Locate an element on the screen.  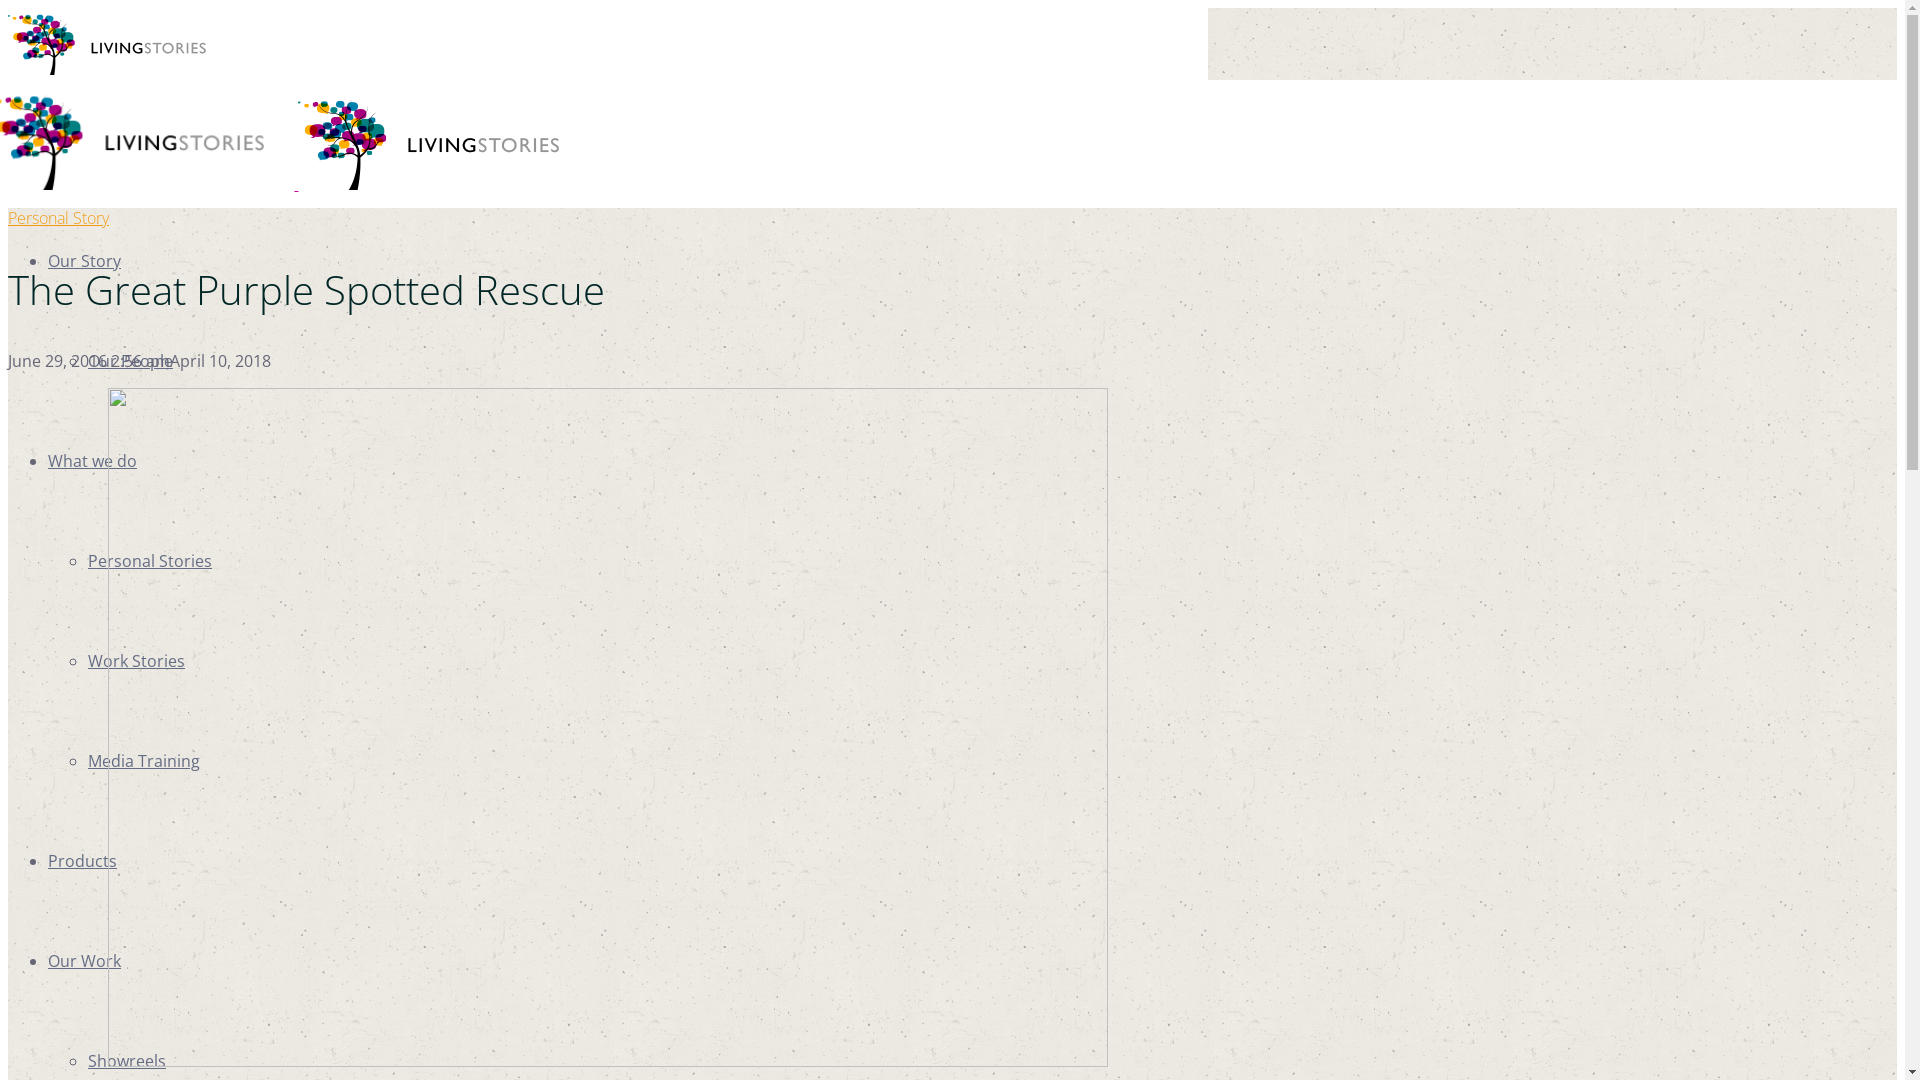
Work Stories is located at coordinates (136, 661).